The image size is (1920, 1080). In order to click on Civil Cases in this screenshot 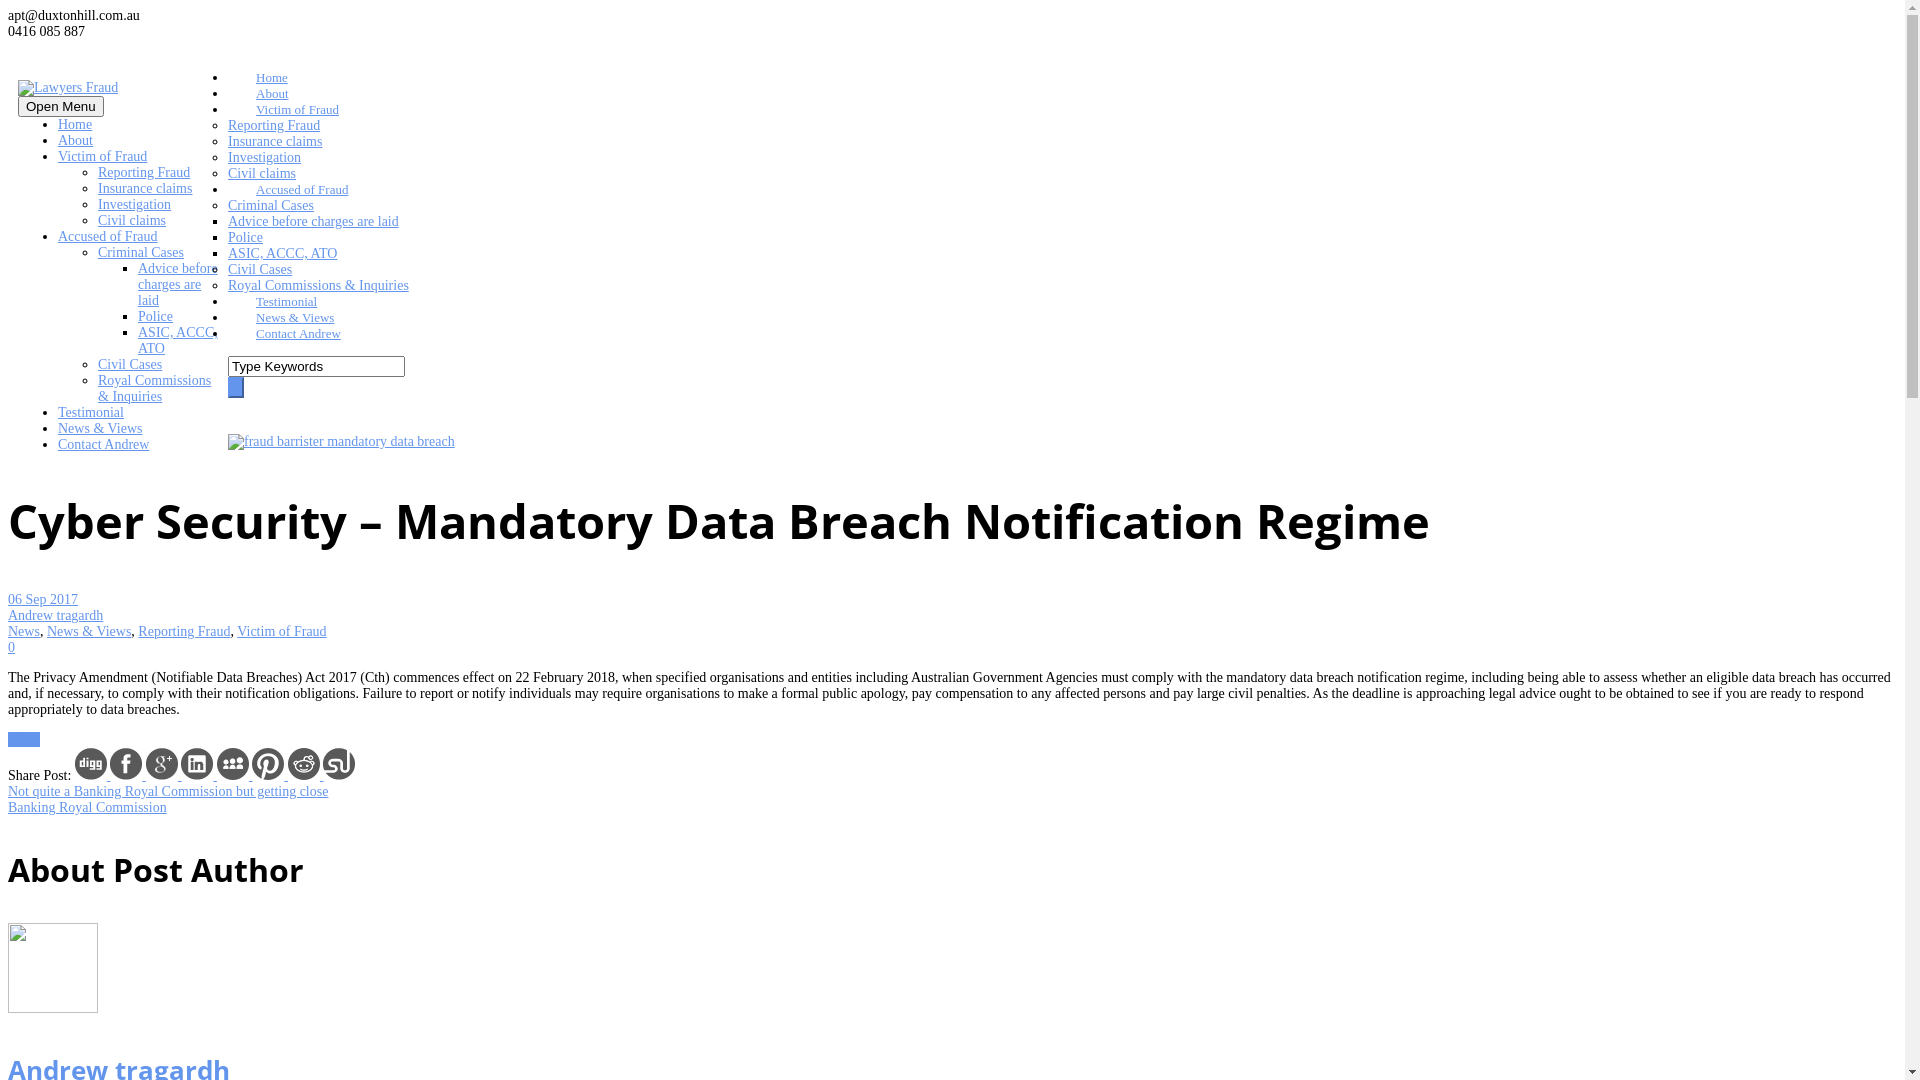, I will do `click(260, 270)`.